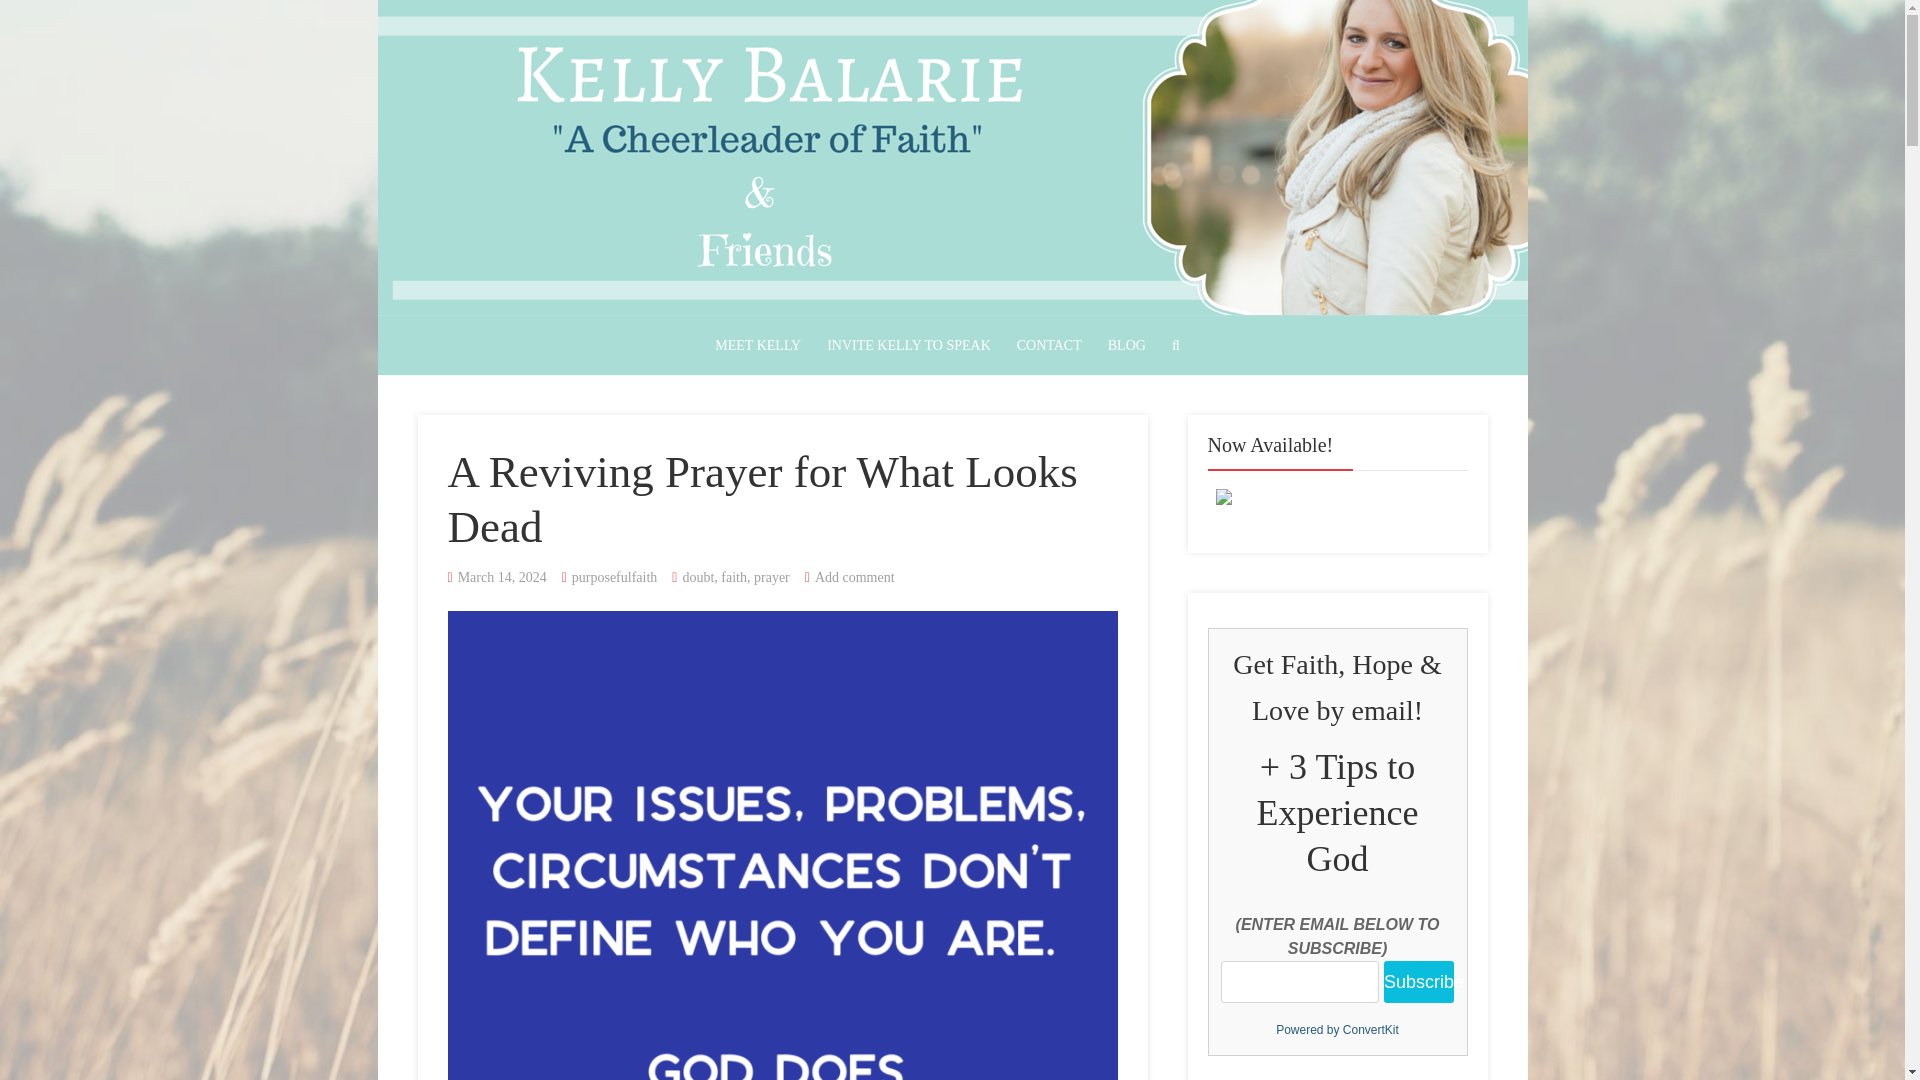 This screenshot has width=1920, height=1080. I want to click on prayer, so click(772, 578).